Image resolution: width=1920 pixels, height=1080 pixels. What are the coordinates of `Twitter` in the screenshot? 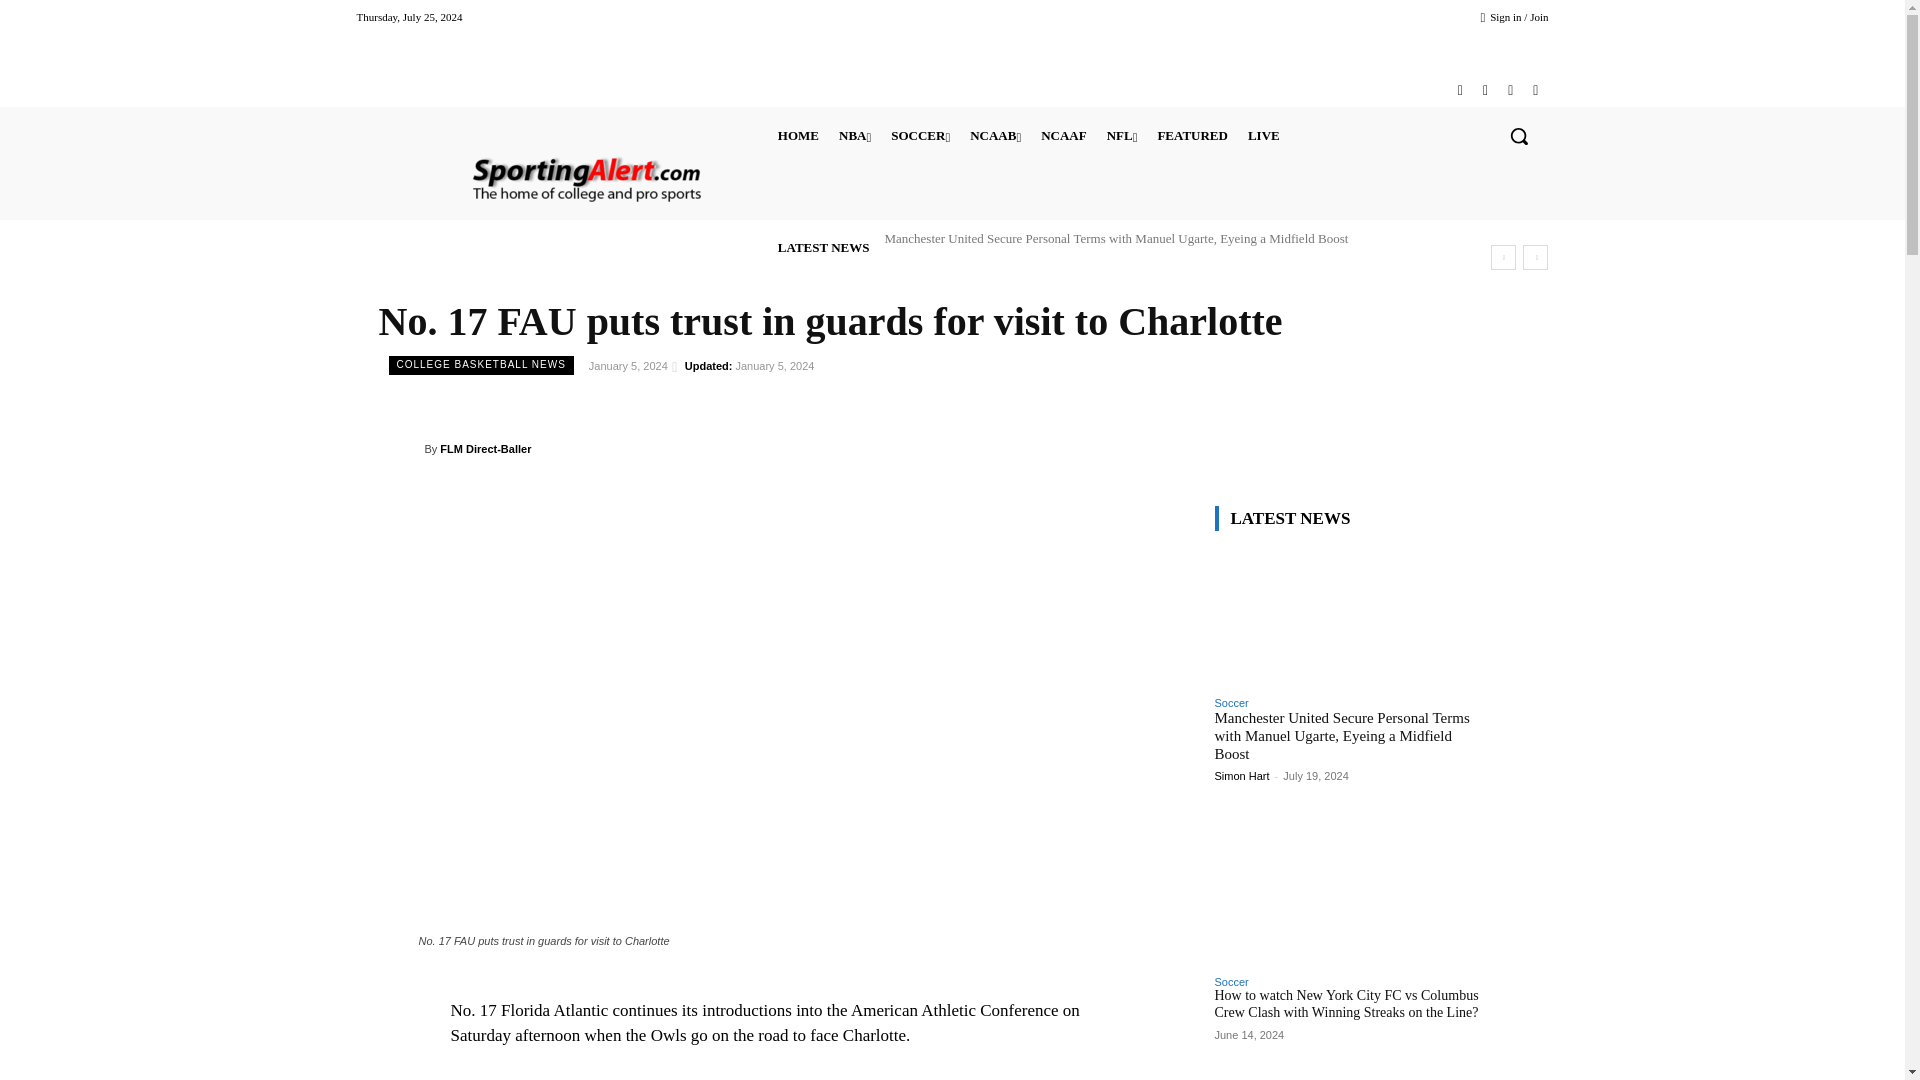 It's located at (1510, 90).